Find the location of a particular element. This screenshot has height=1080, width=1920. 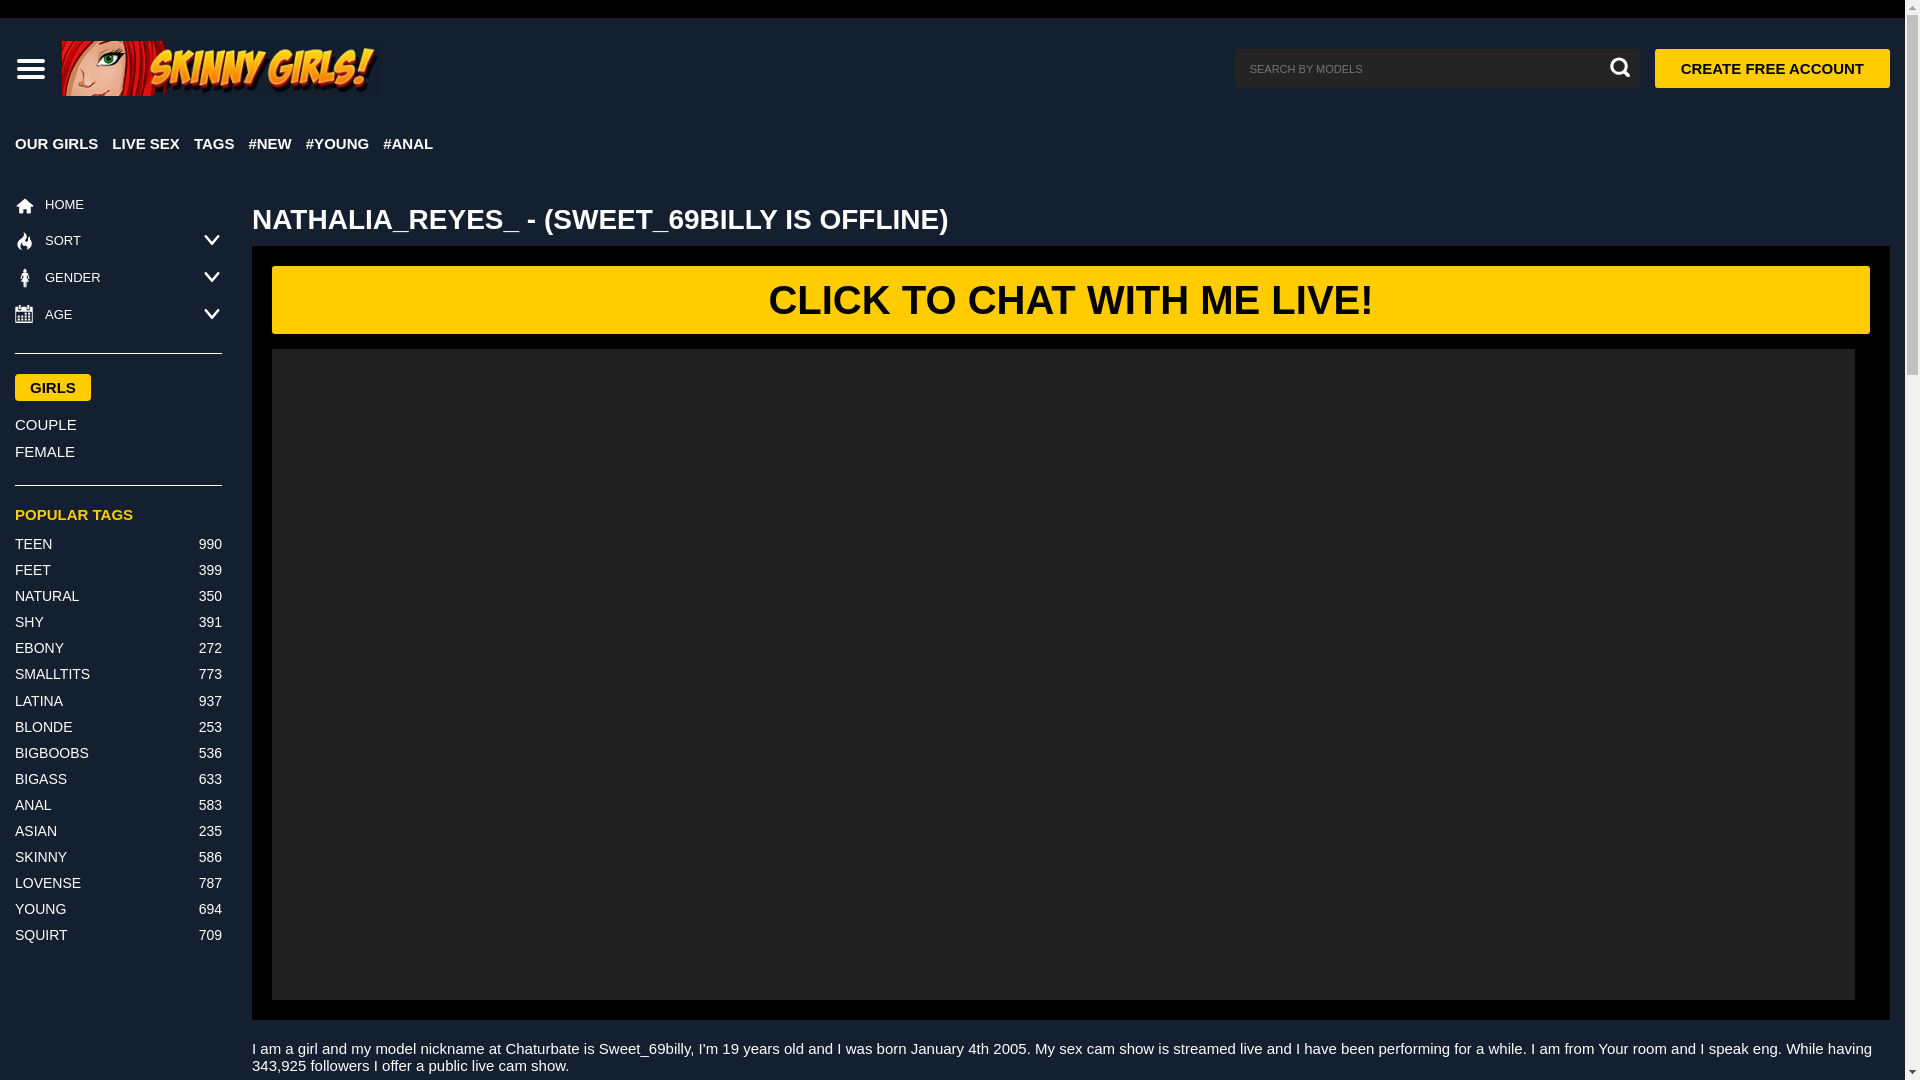

GIRLS is located at coordinates (52, 386).